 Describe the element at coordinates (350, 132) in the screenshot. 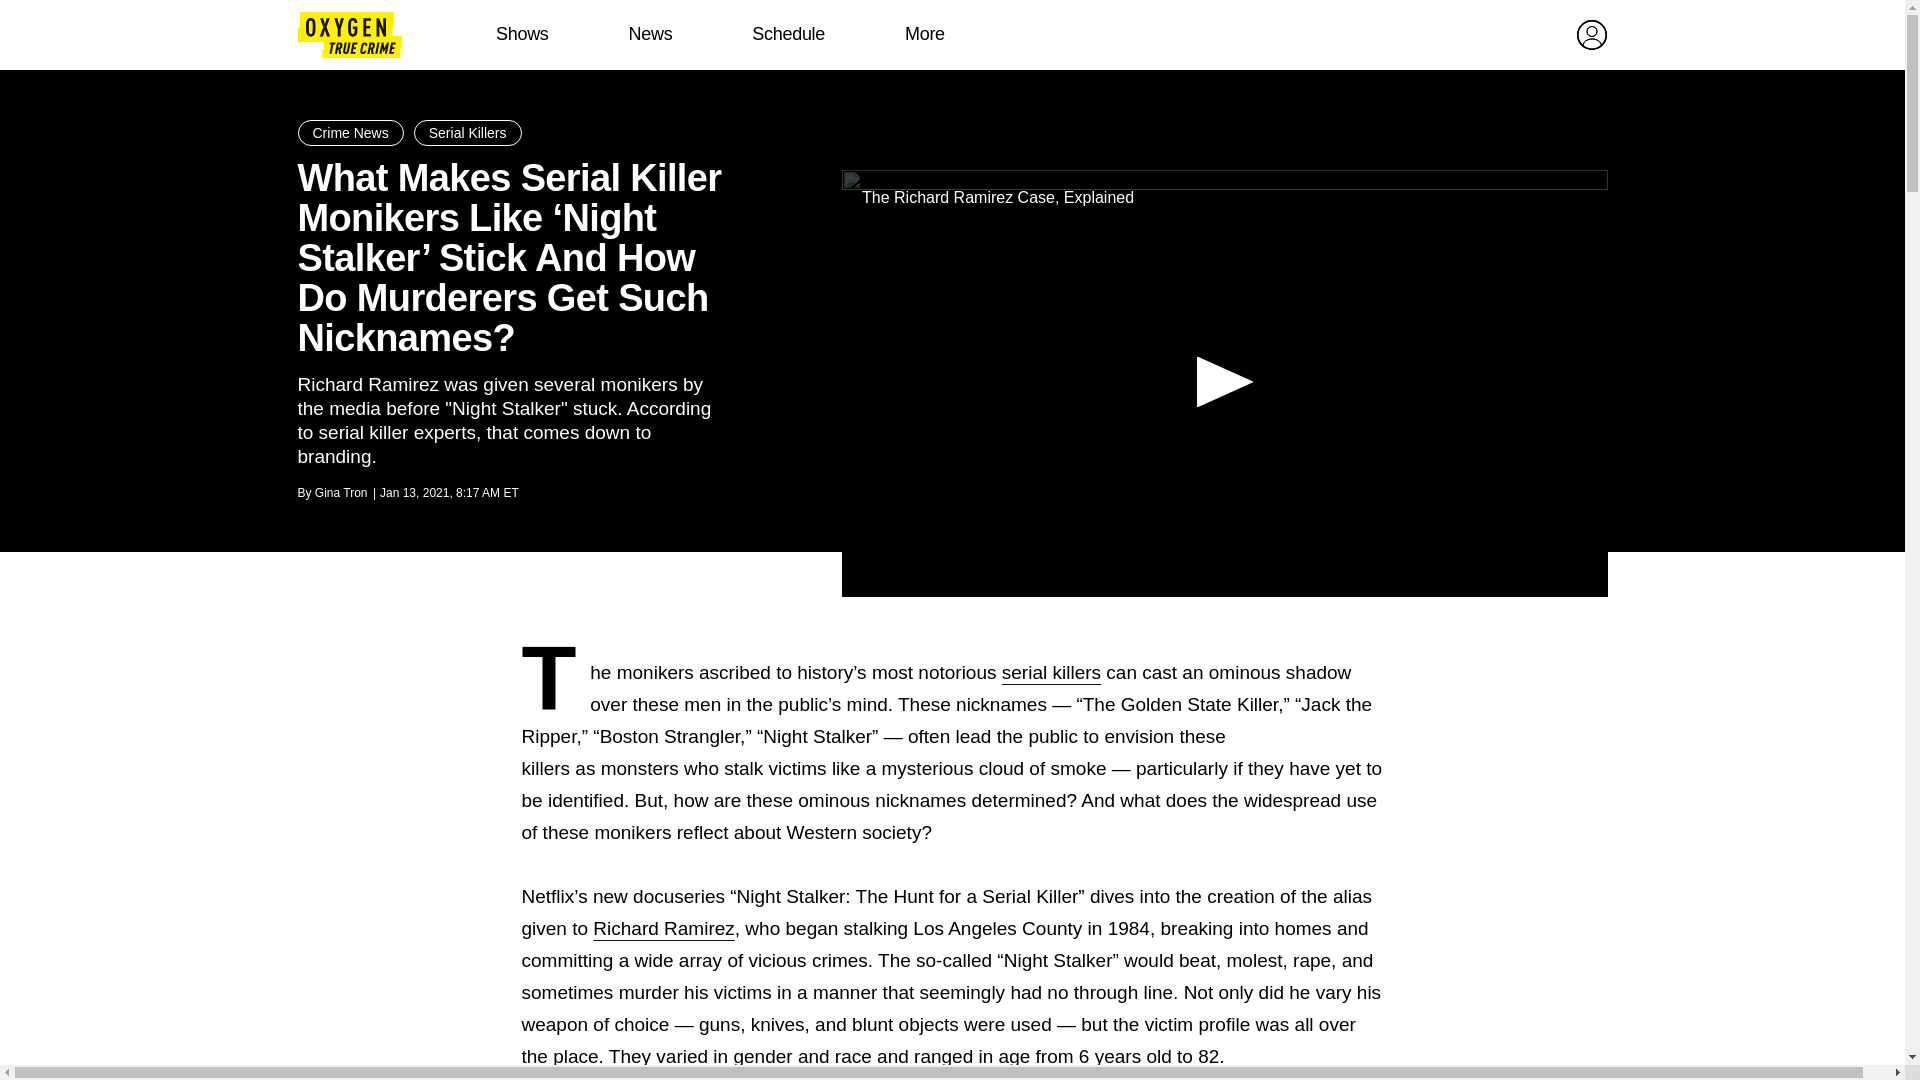

I see `Crime News` at that location.